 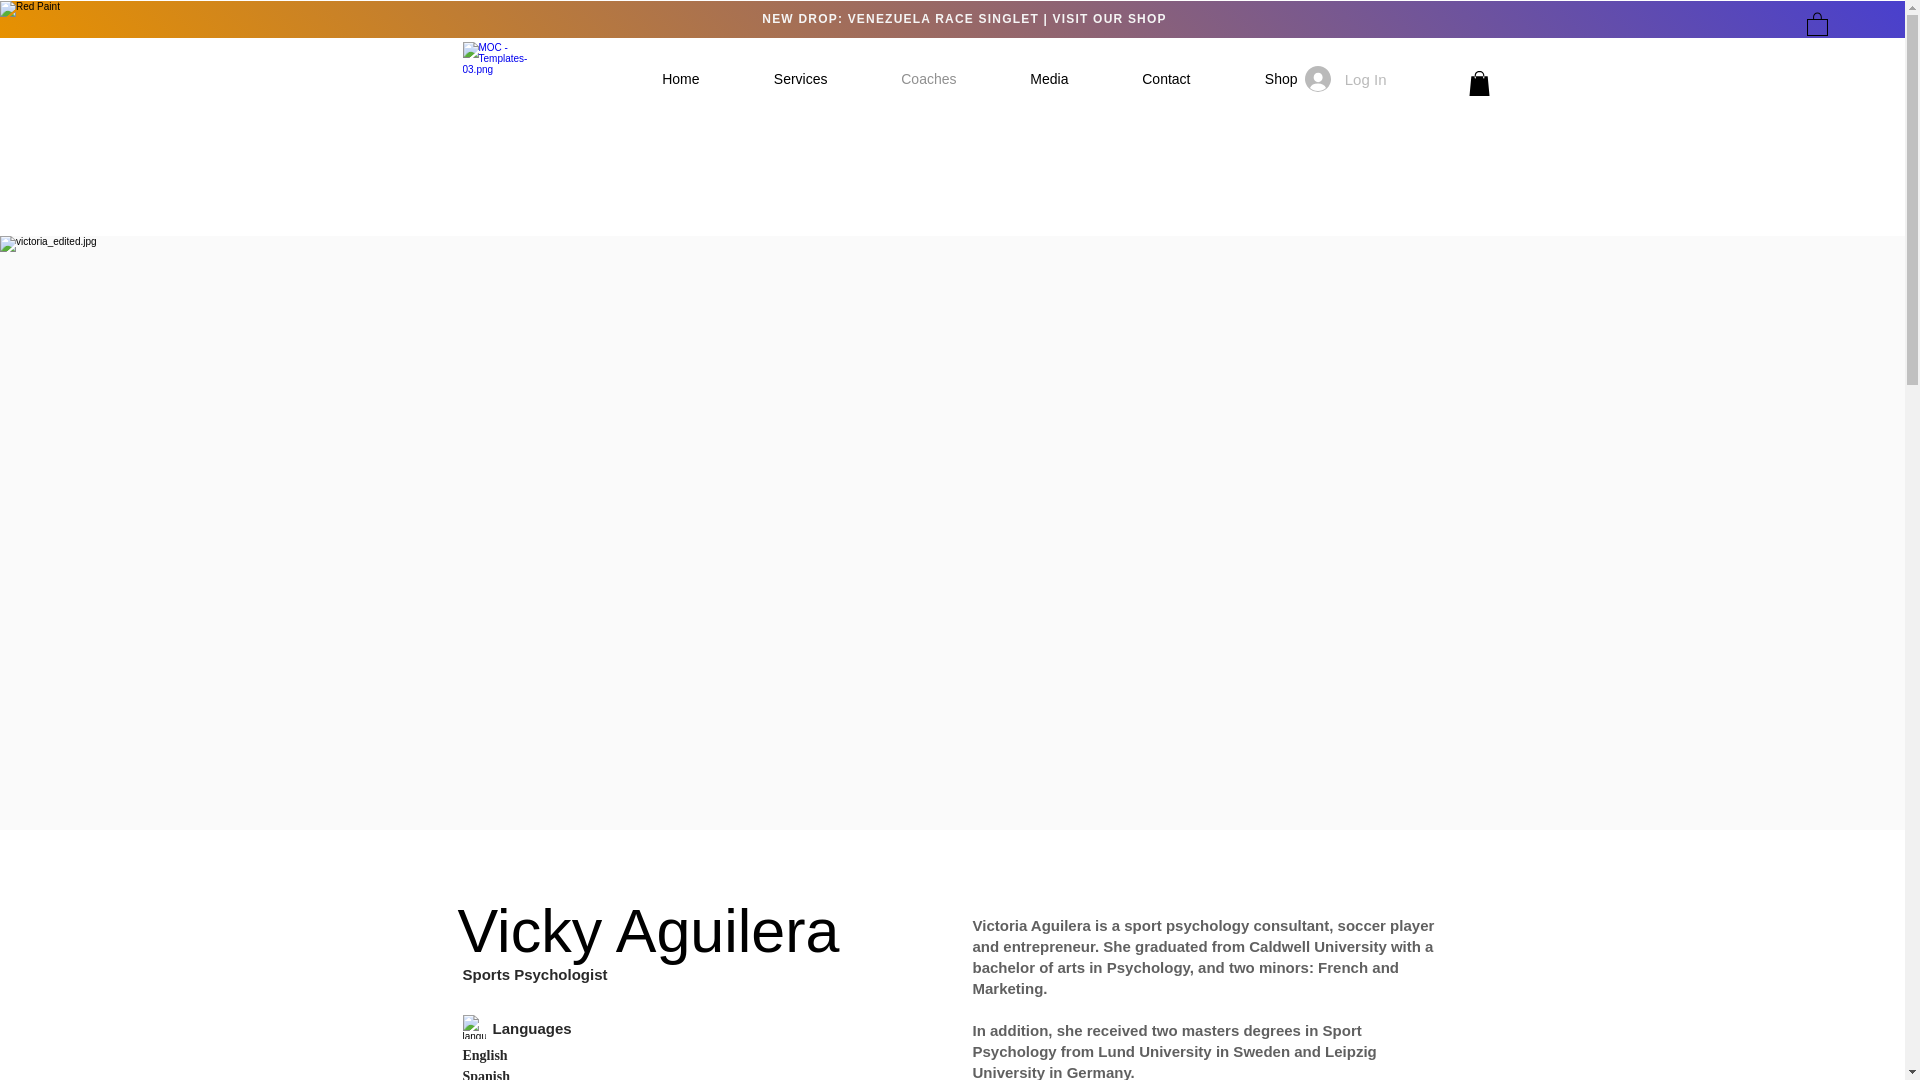 I want to click on Home, so click(x=659, y=78).